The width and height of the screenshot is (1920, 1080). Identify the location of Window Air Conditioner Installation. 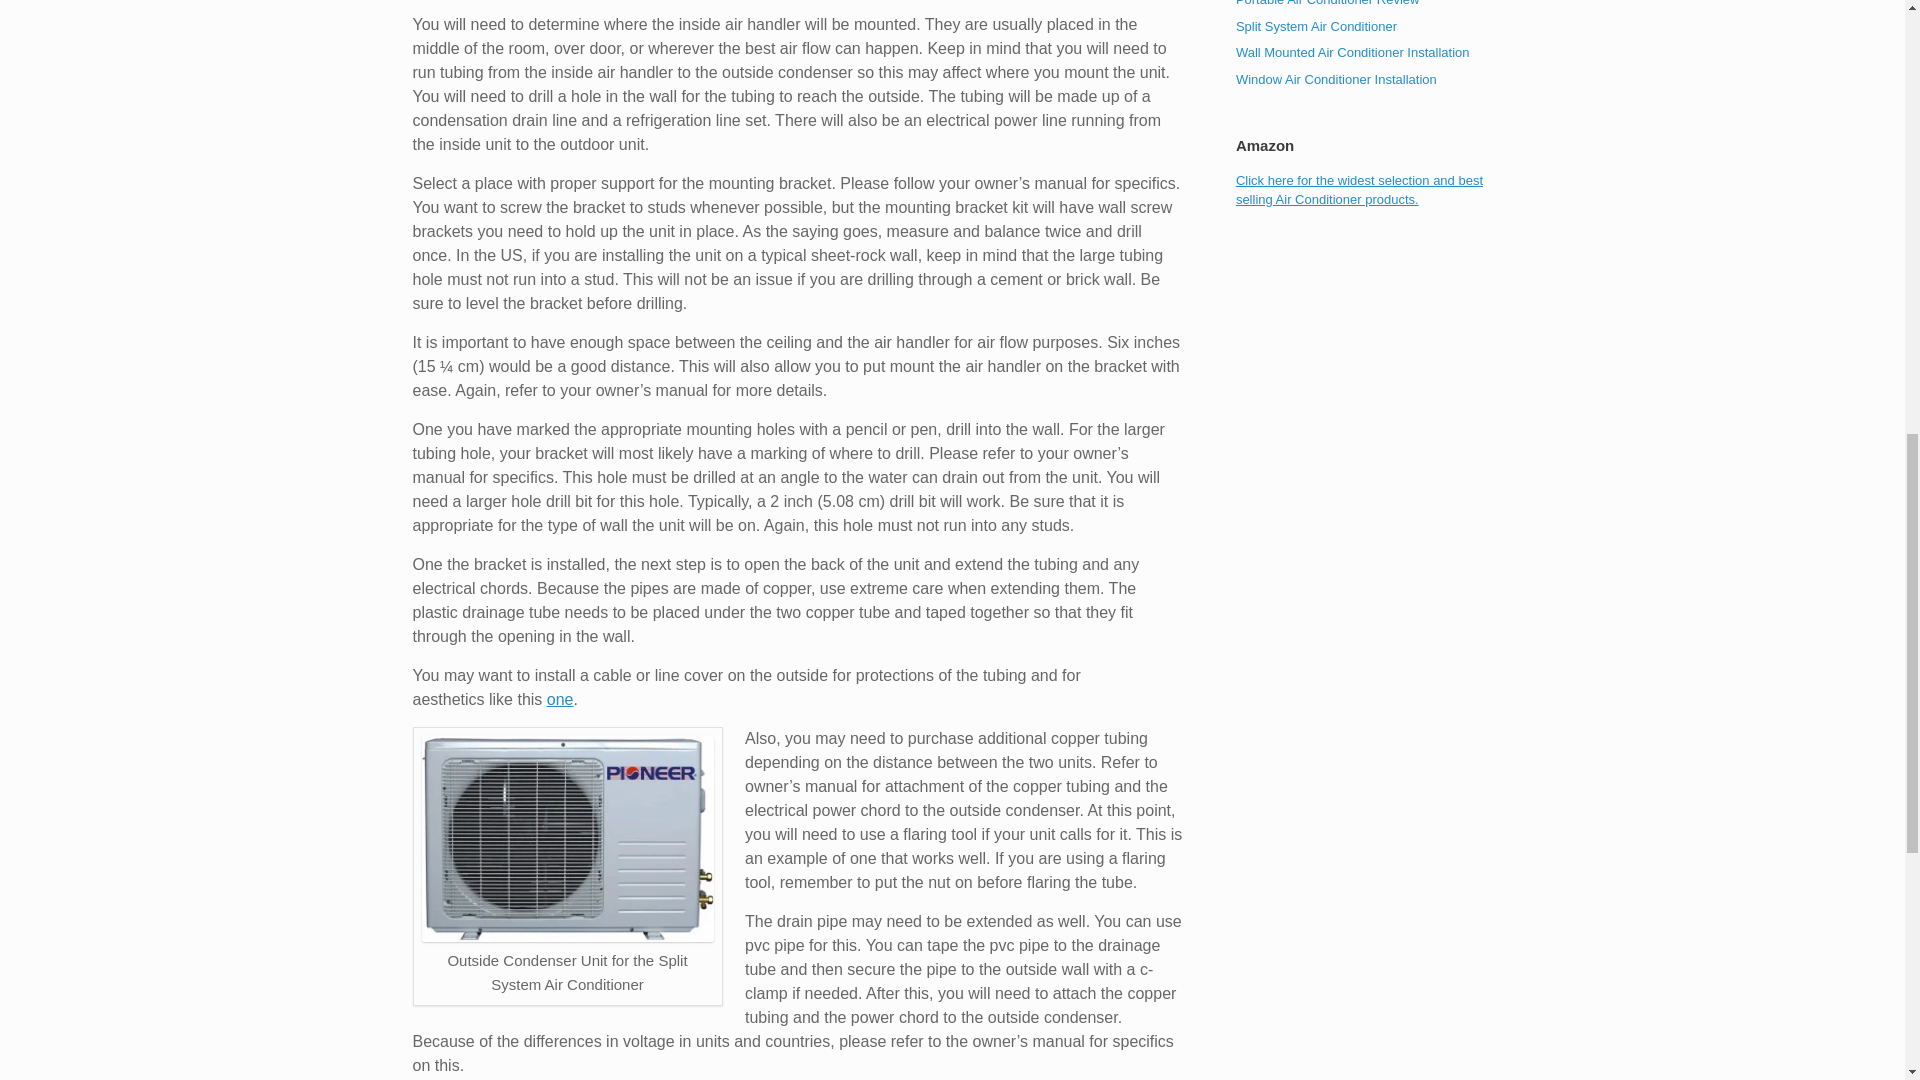
(1336, 80).